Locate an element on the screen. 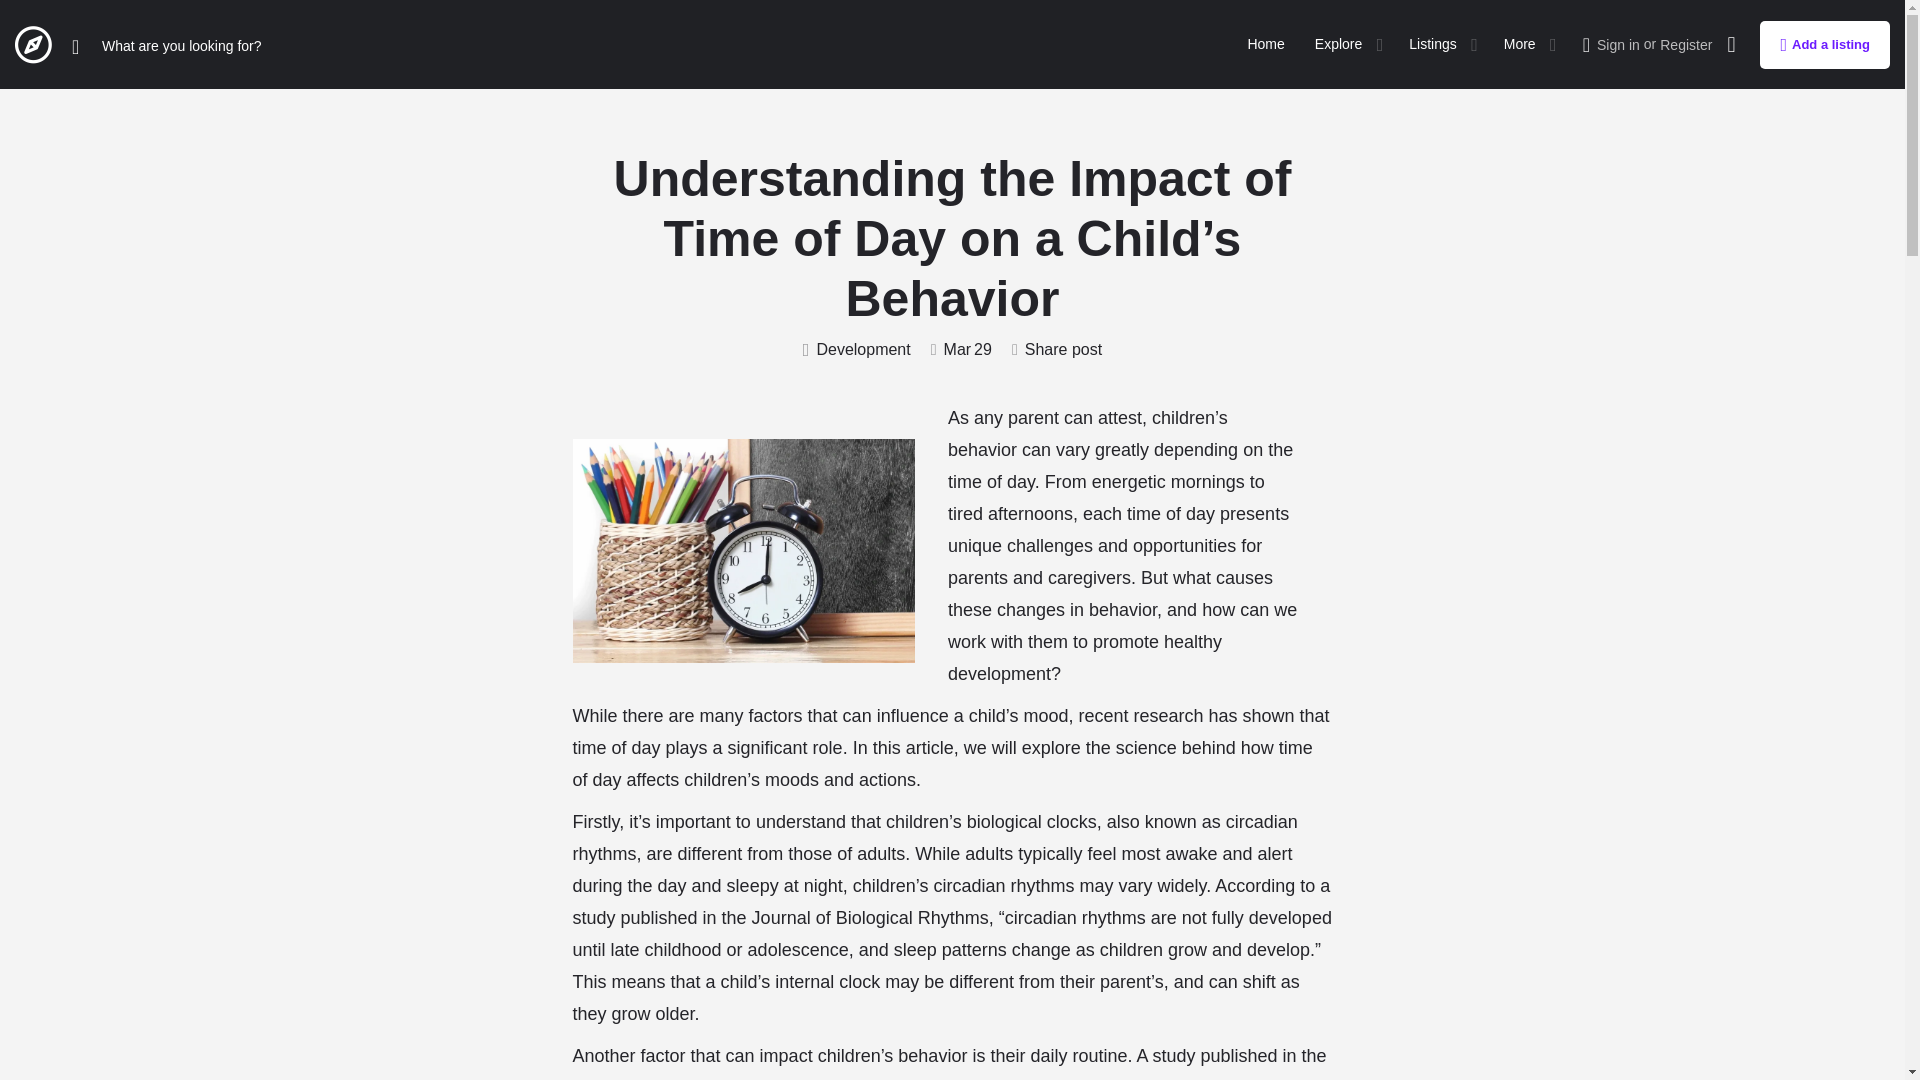 This screenshot has width=1920, height=1080. Listings is located at coordinates (1432, 44).